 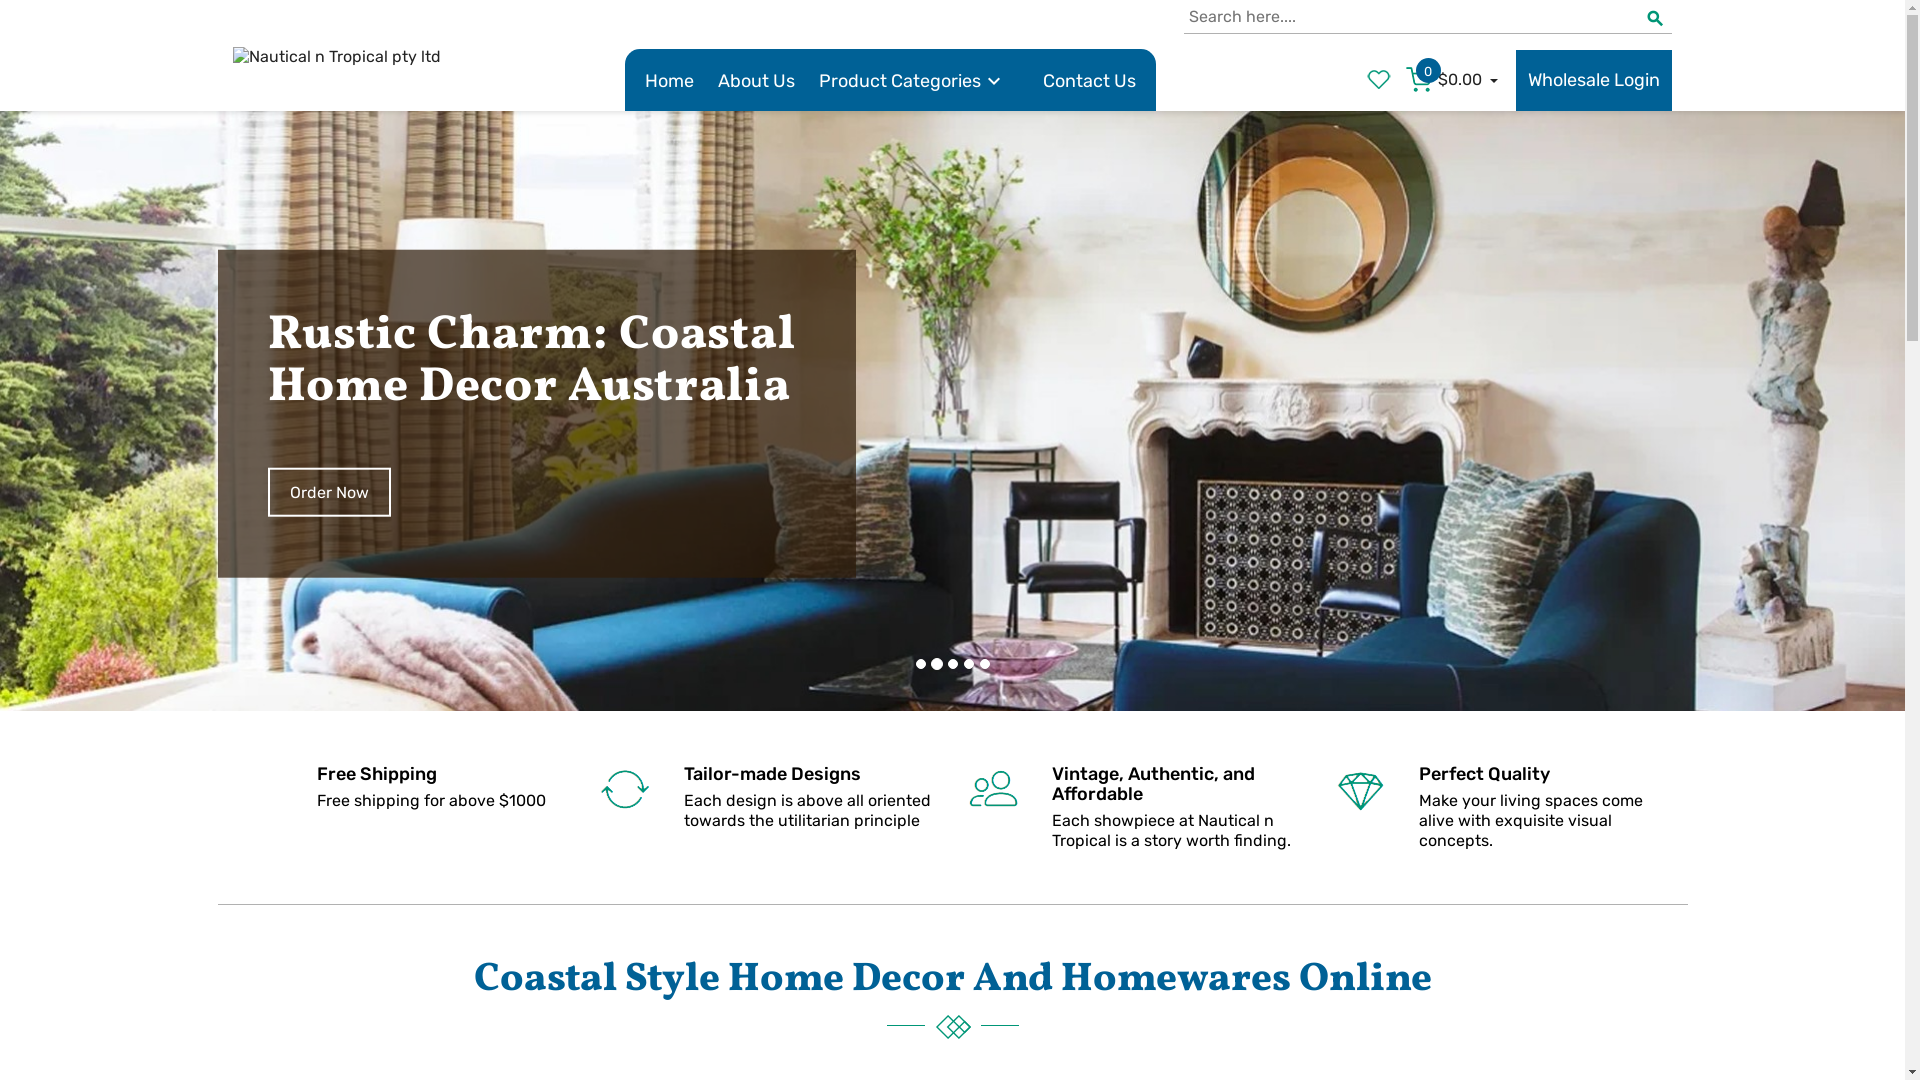 What do you see at coordinates (1594, 80) in the screenshot?
I see `Wholesale Login` at bounding box center [1594, 80].